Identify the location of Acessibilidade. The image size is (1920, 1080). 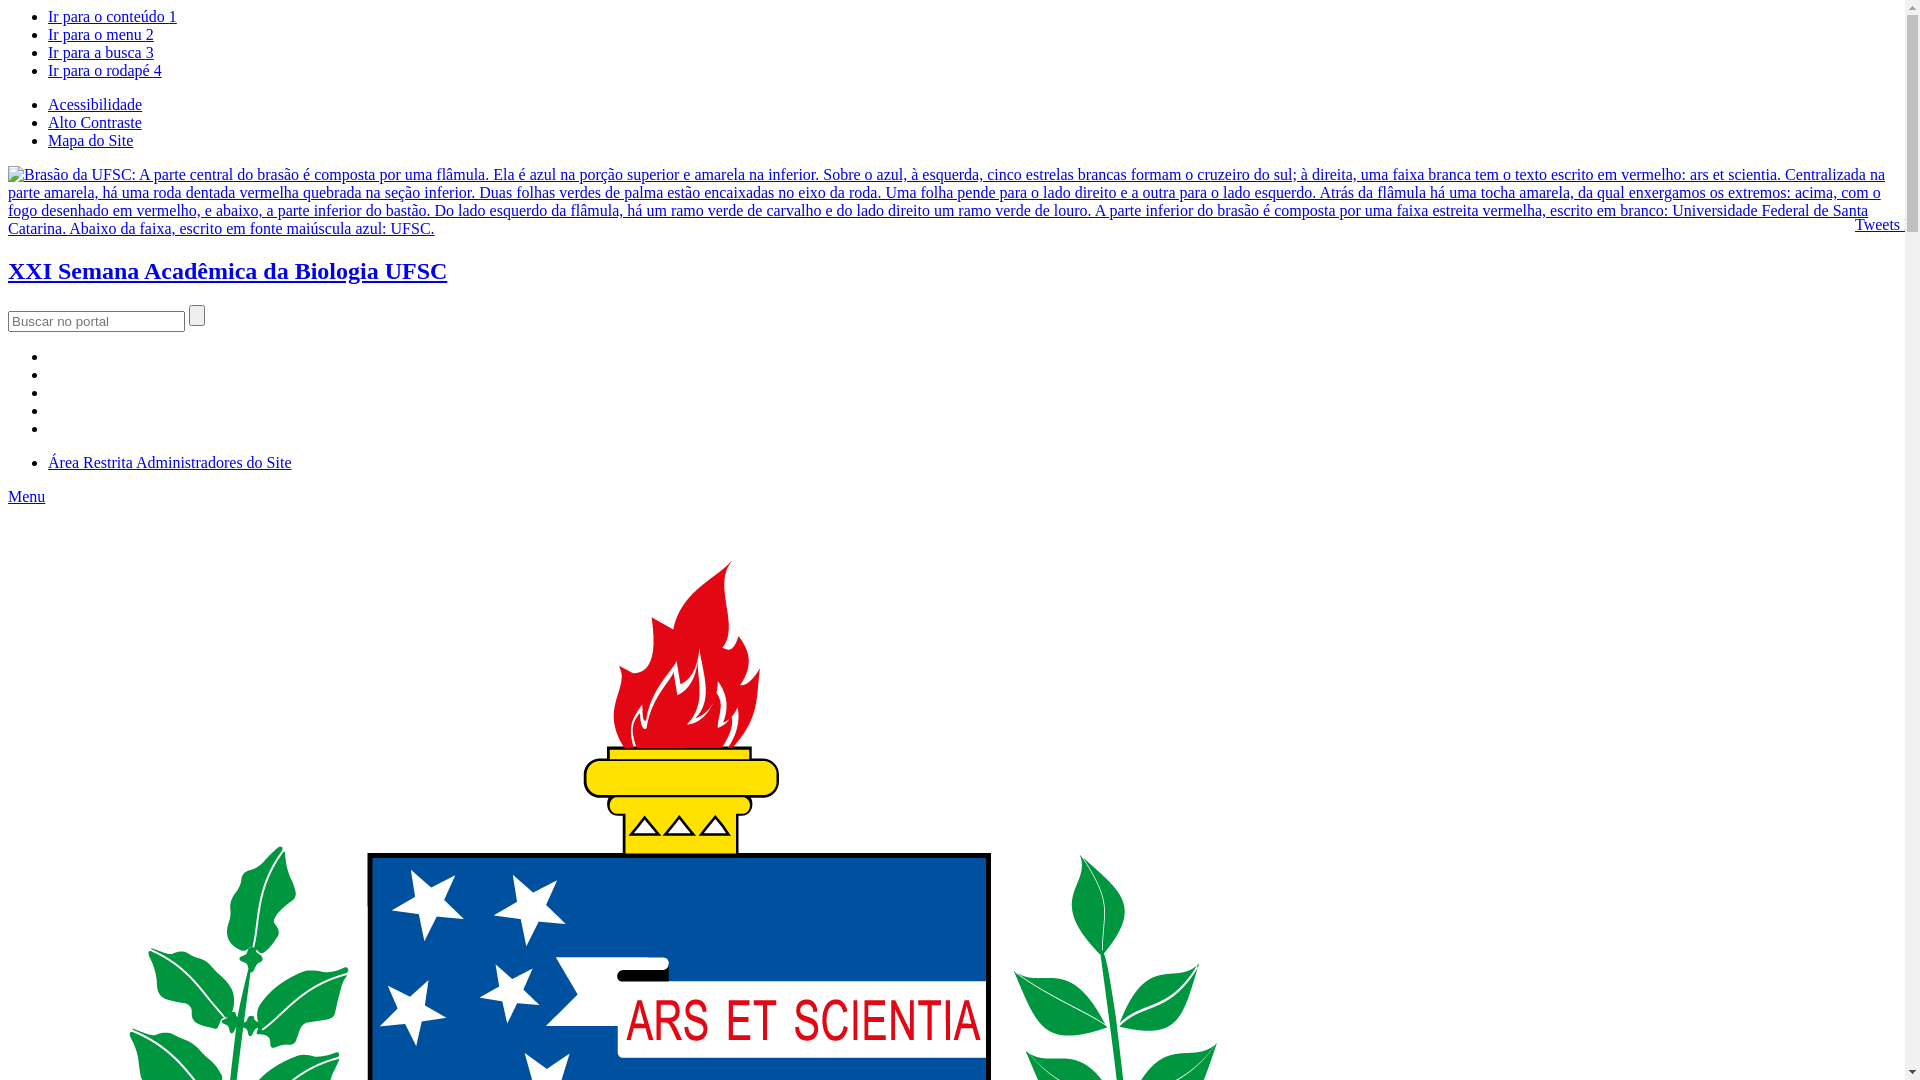
(95, 104).